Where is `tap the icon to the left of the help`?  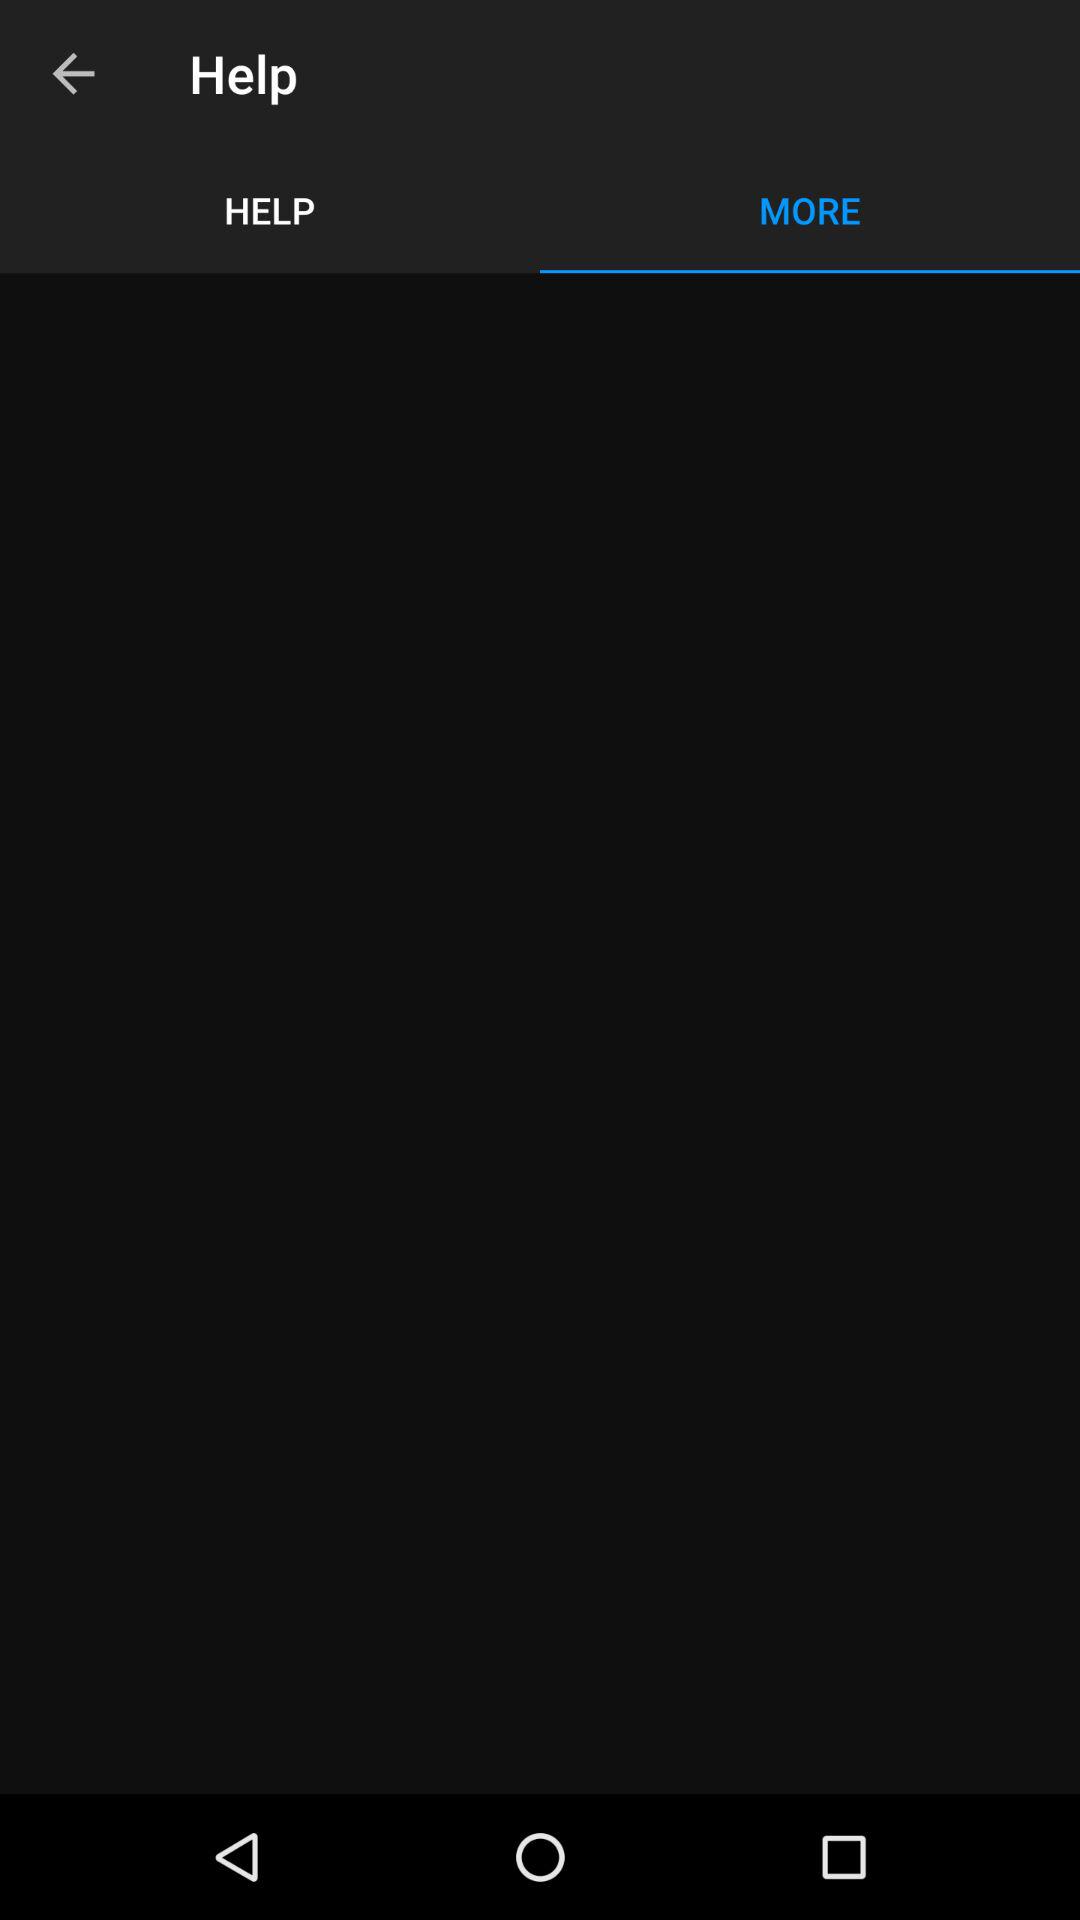 tap the icon to the left of the help is located at coordinates (73, 74).